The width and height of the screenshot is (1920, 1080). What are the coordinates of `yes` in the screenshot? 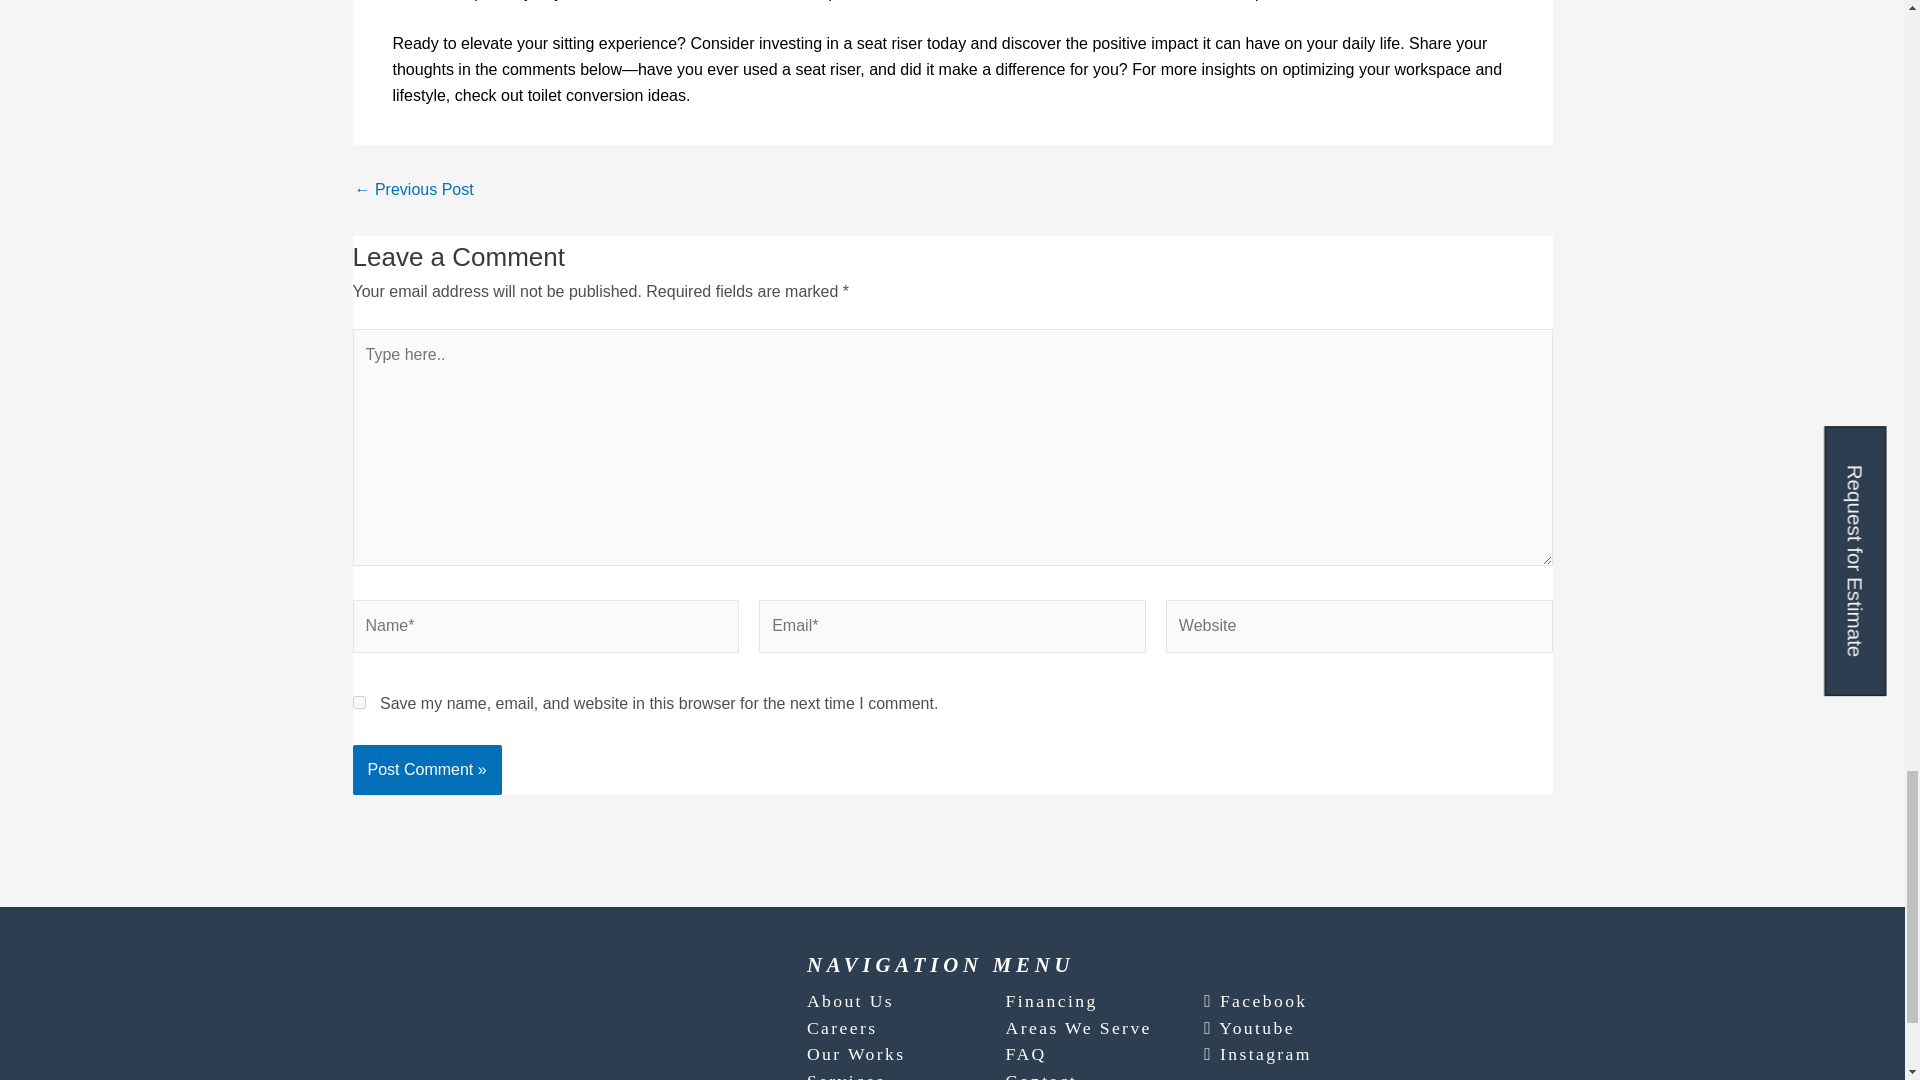 It's located at (358, 702).